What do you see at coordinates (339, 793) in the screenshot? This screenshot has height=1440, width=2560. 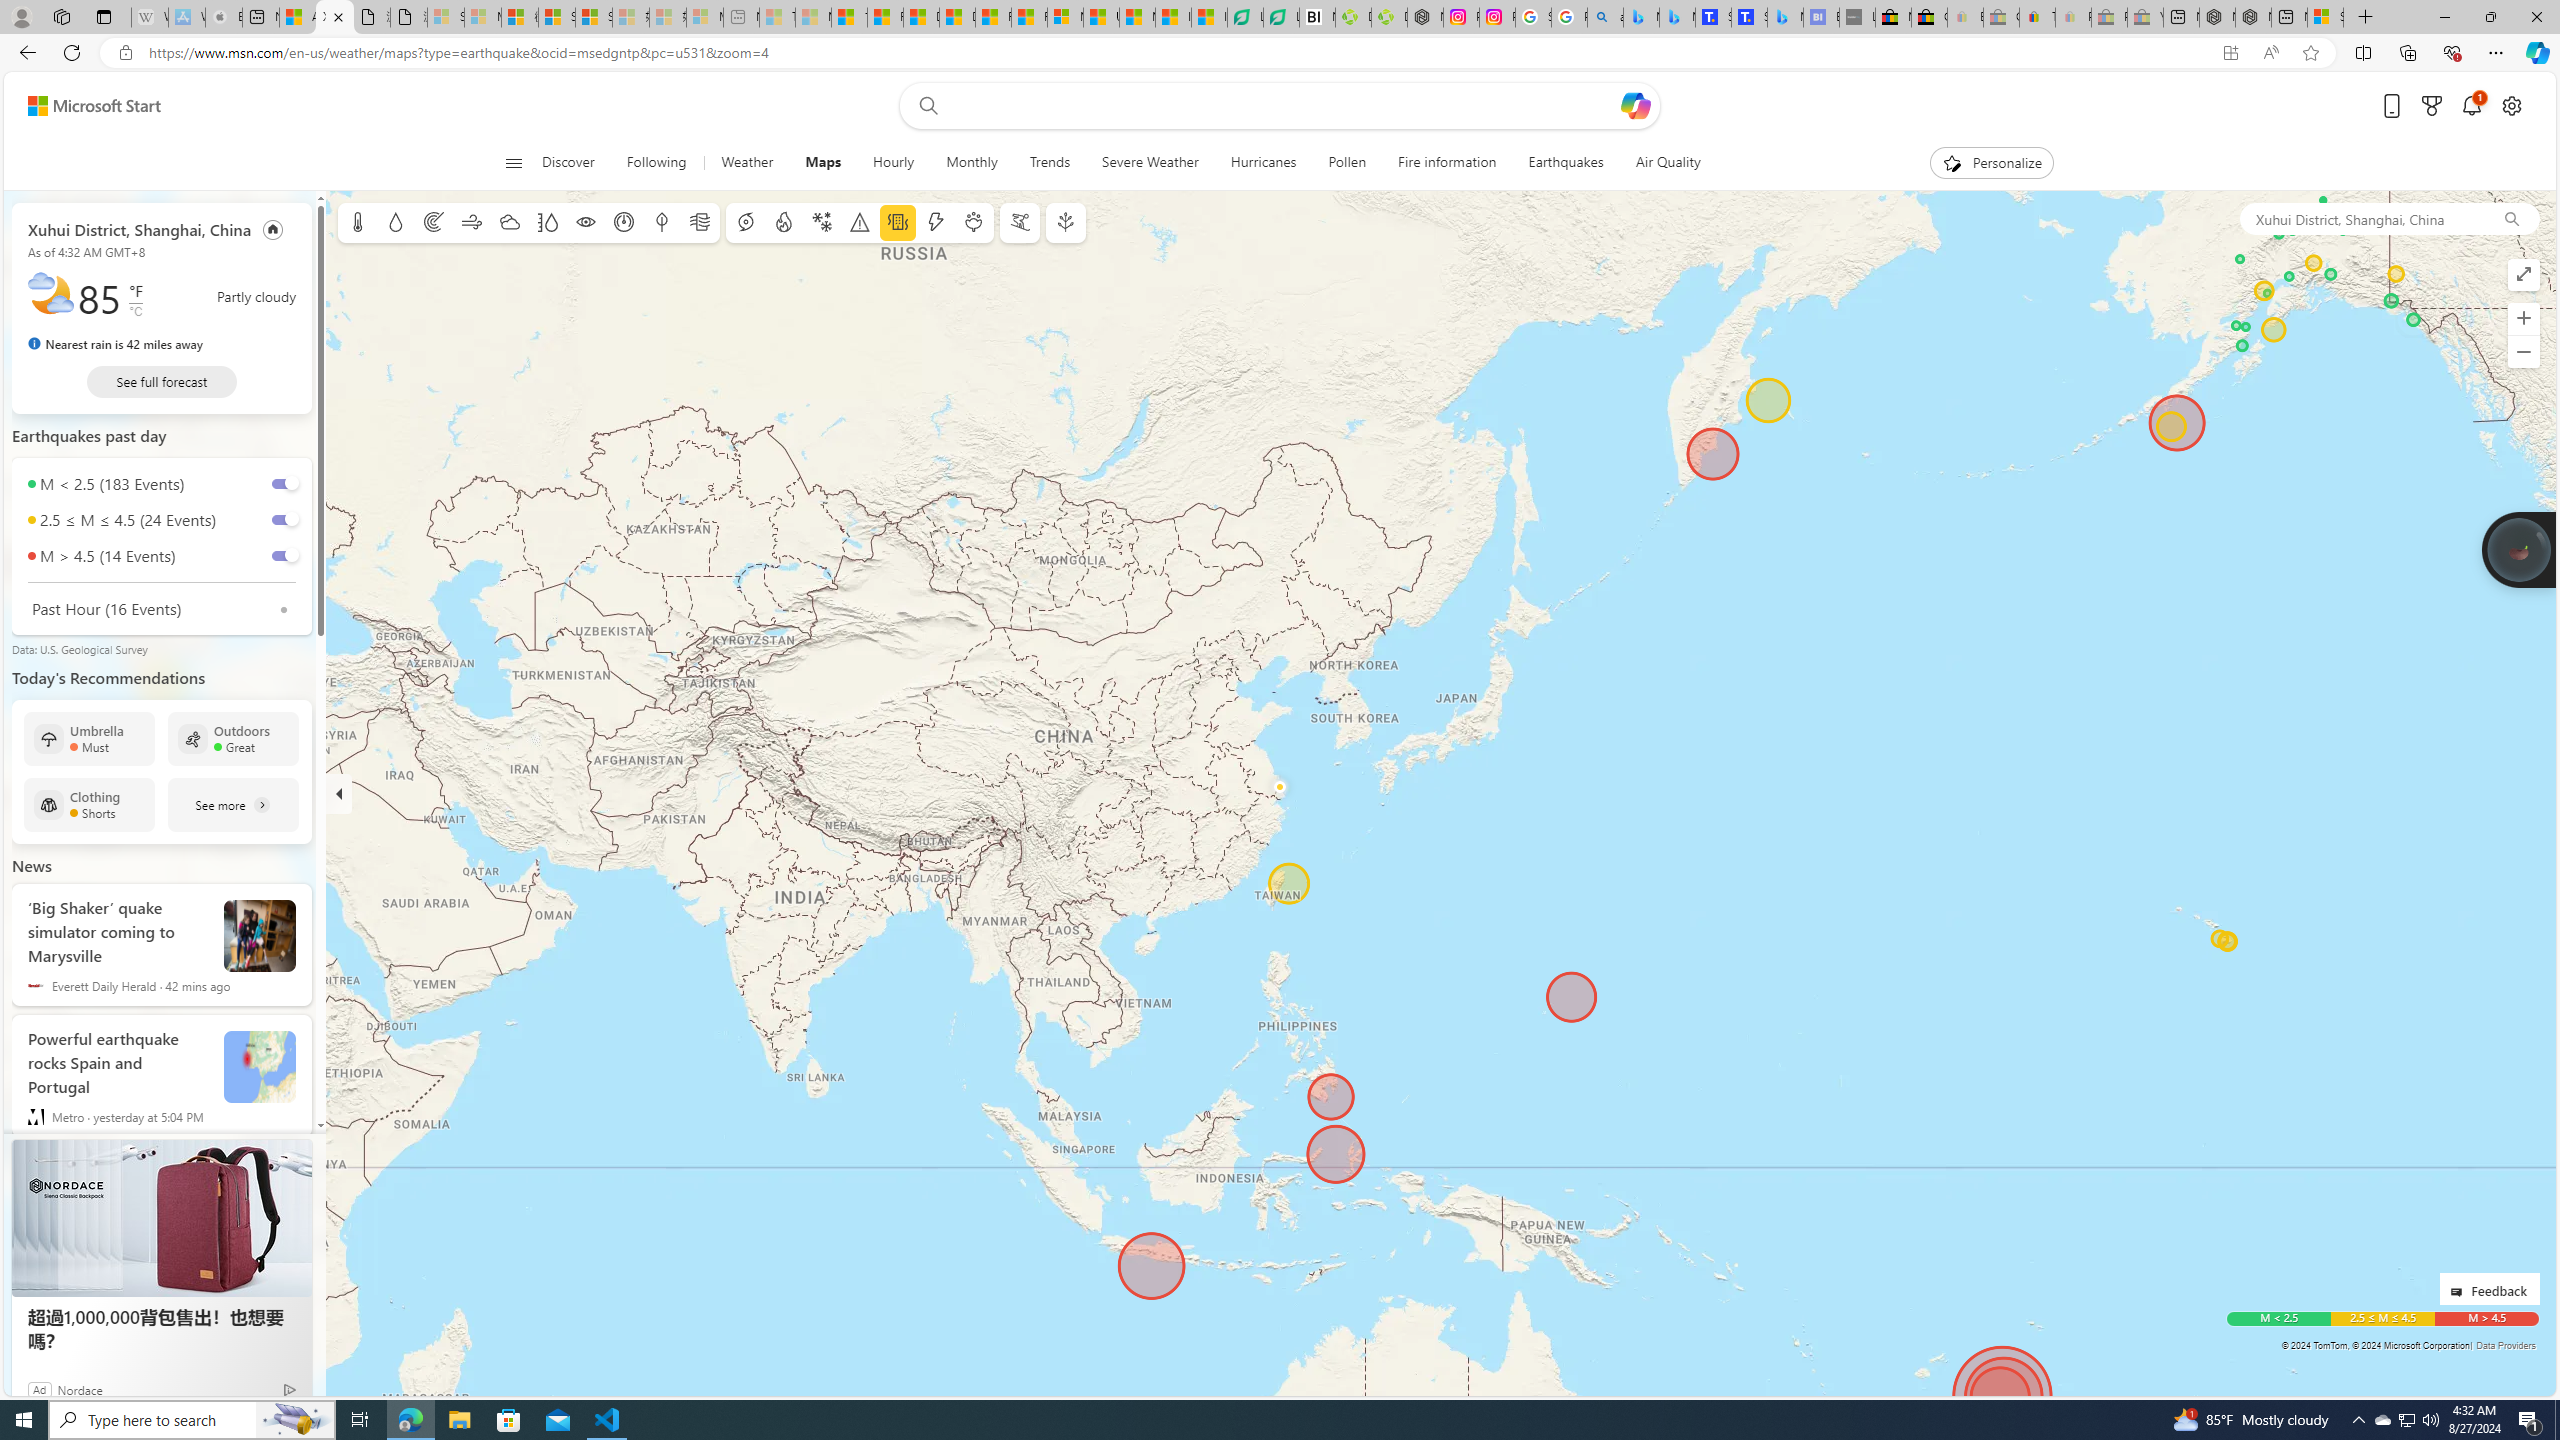 I see `Hide` at bounding box center [339, 793].